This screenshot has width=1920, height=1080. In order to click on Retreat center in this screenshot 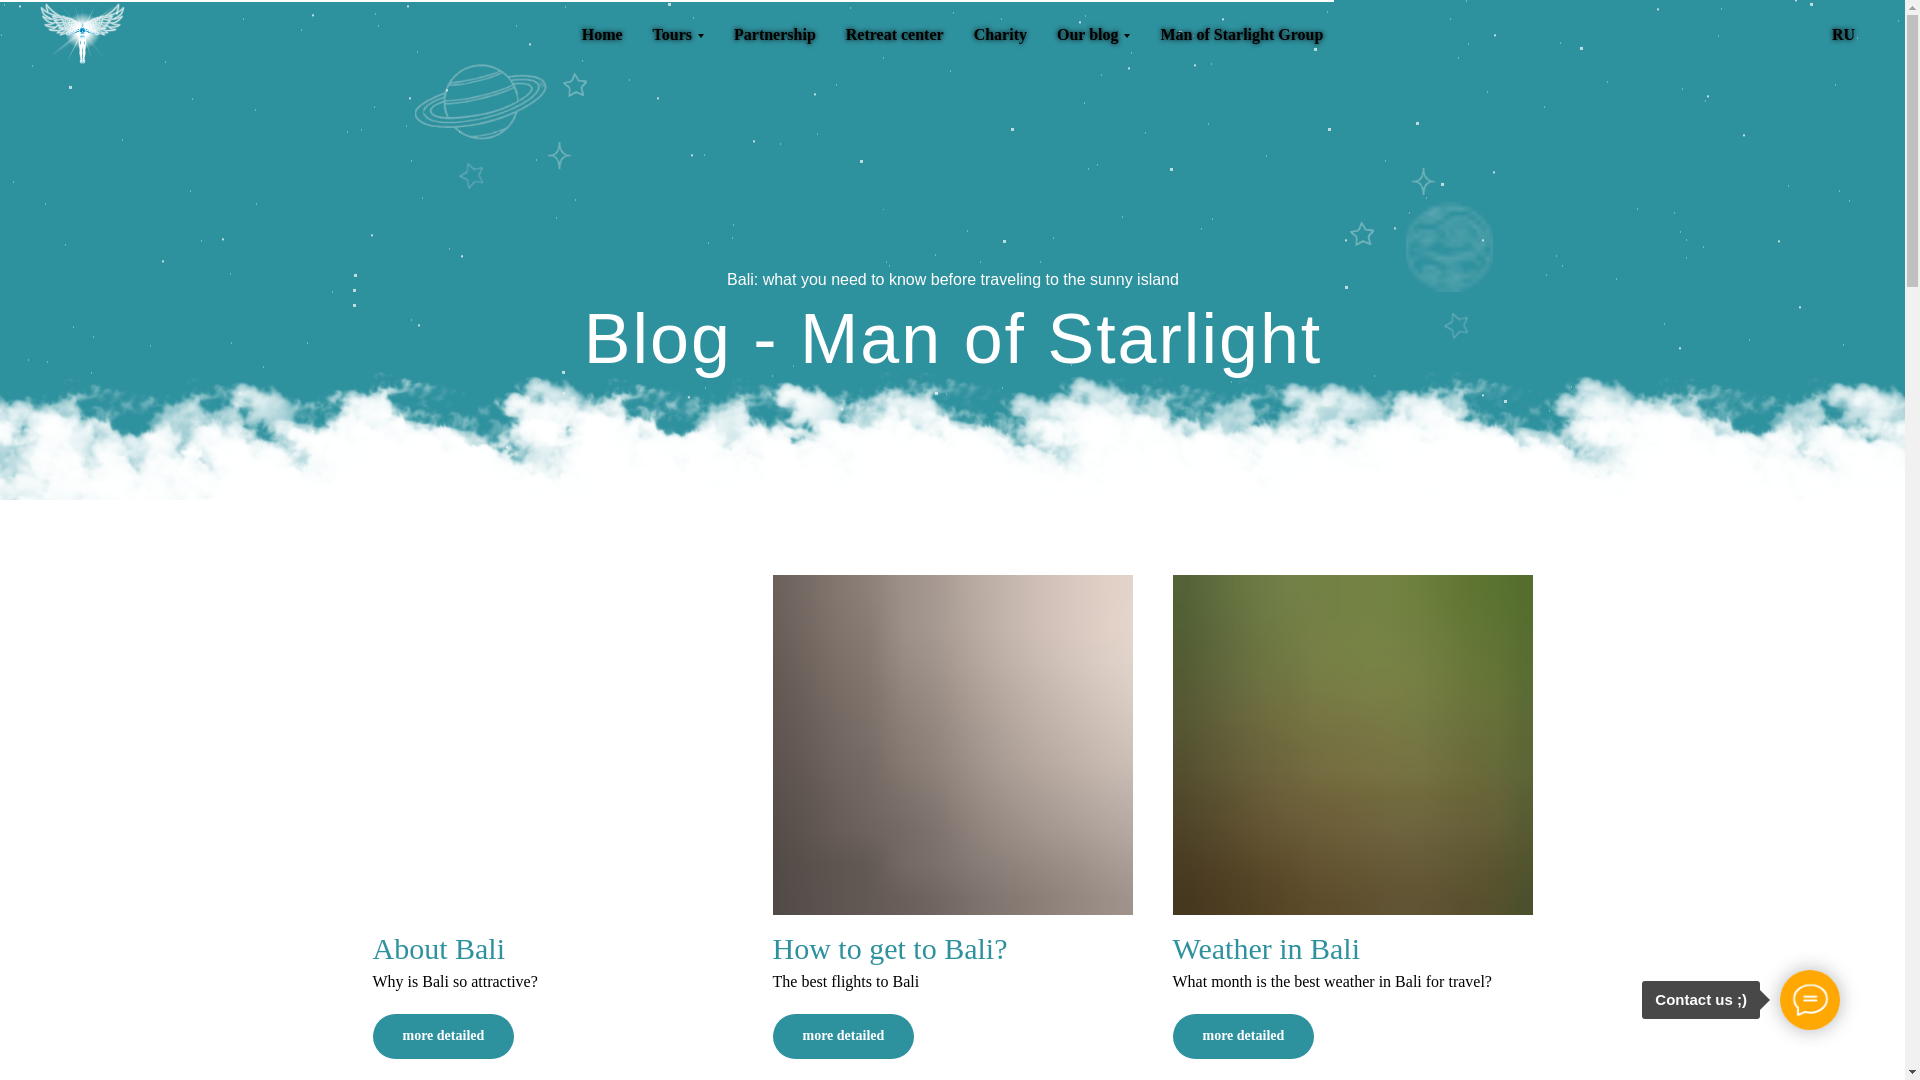, I will do `click(895, 34)`.